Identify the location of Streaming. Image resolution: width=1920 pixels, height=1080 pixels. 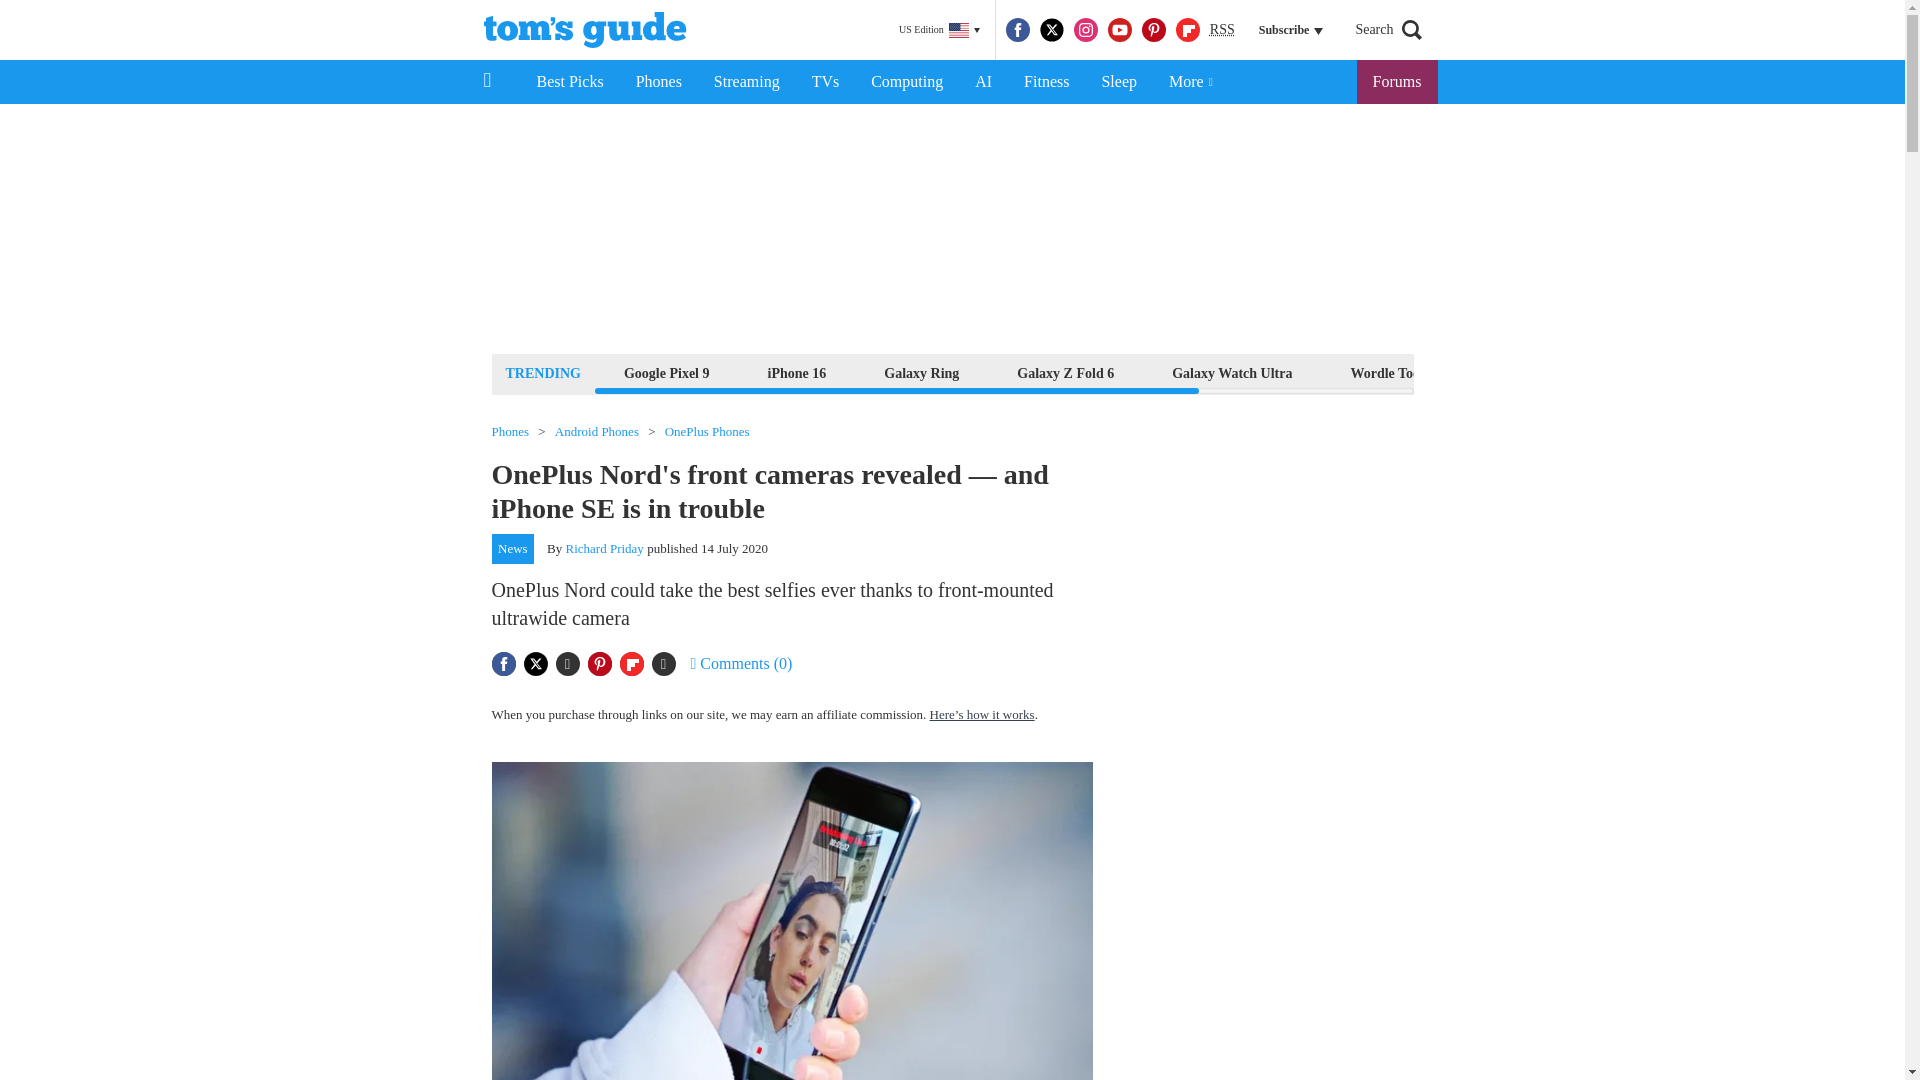
(747, 82).